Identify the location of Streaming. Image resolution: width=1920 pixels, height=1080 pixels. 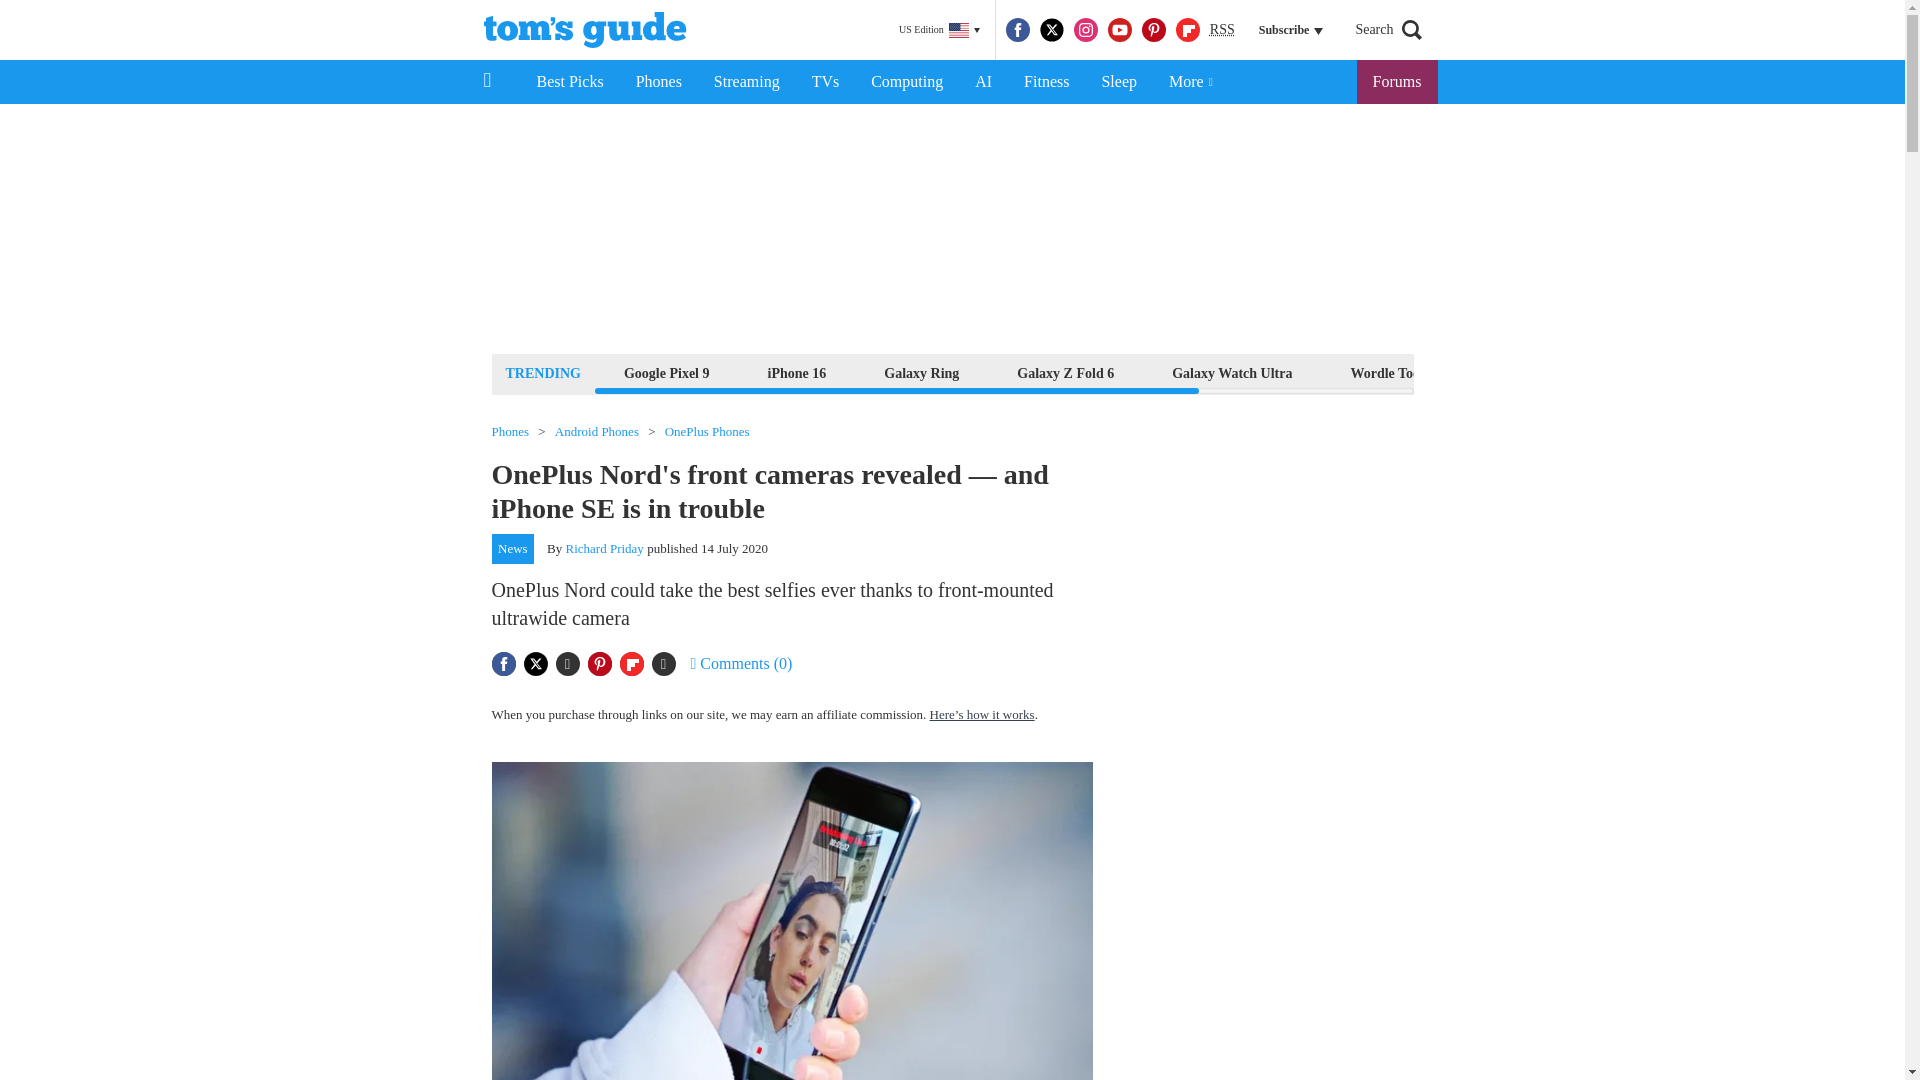
(747, 82).